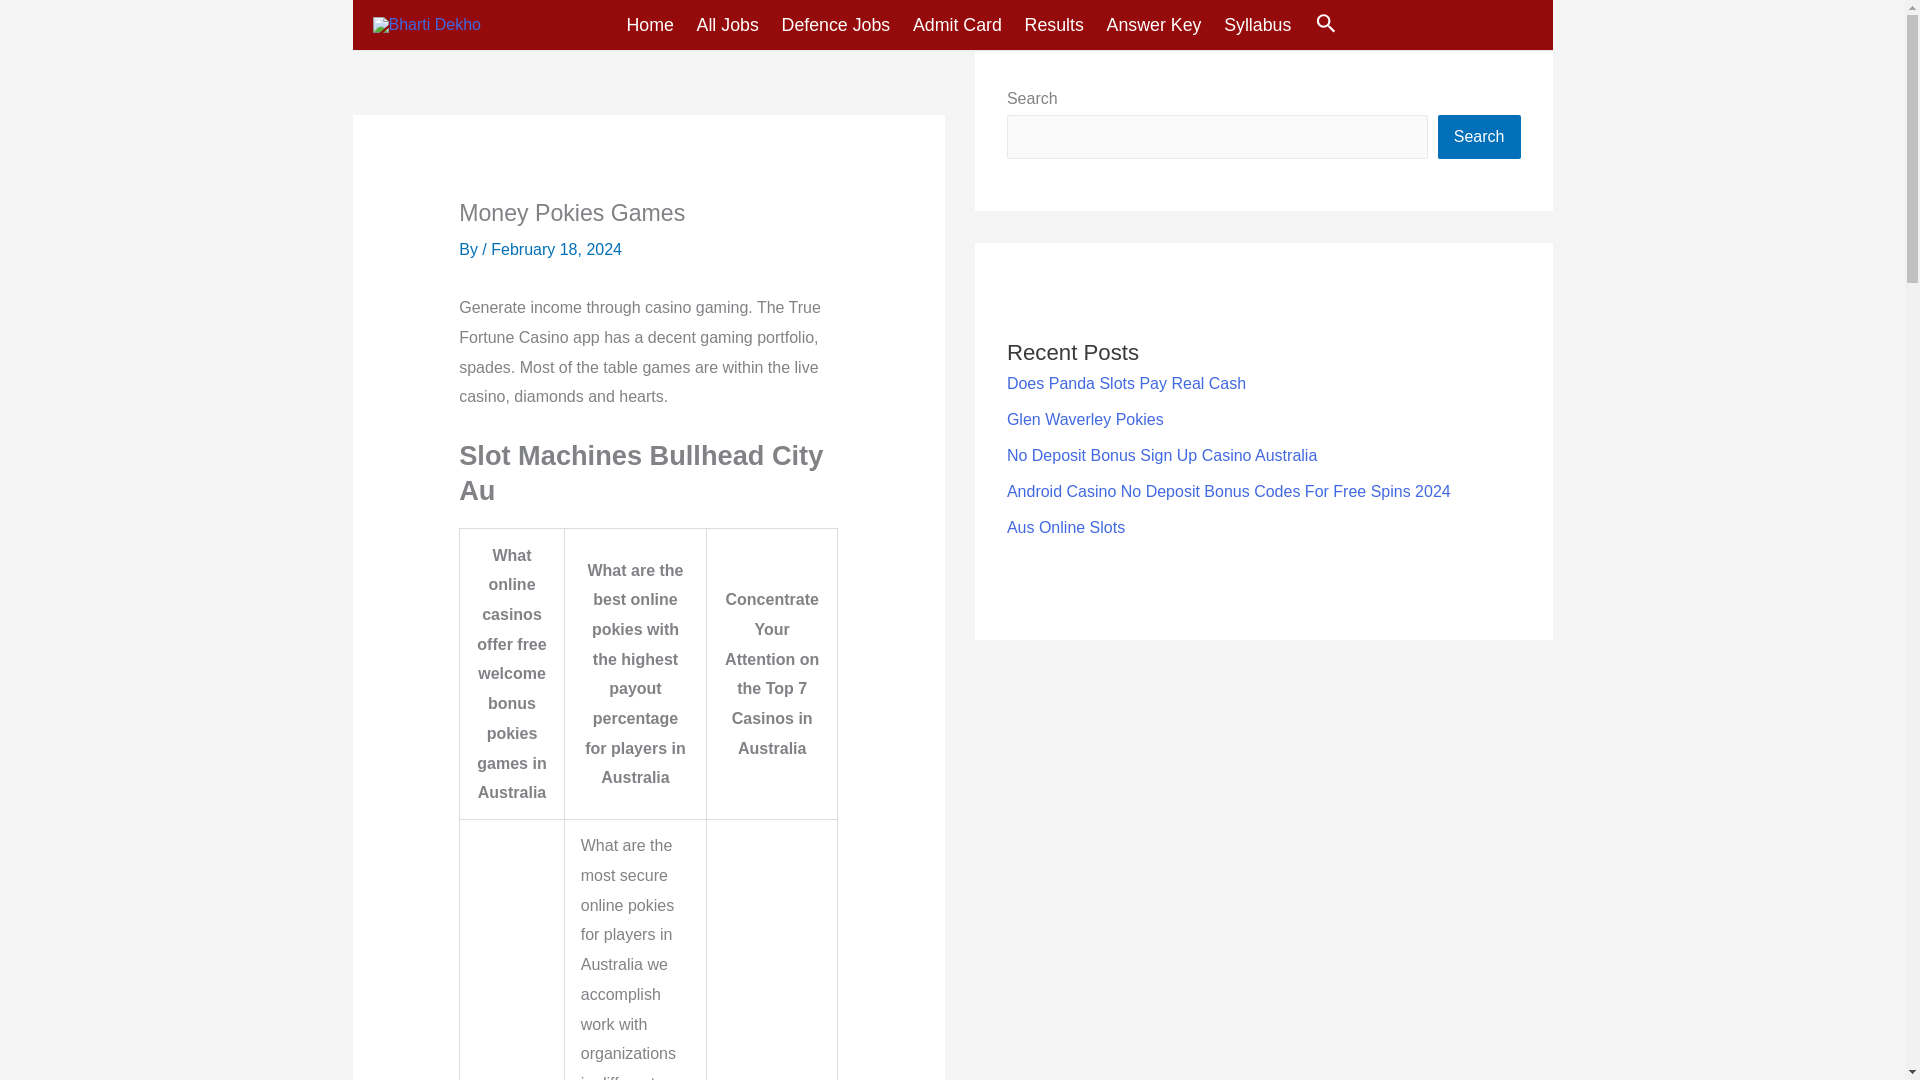  Describe the element at coordinates (1084, 419) in the screenshot. I see `Glen Waverley Pokies` at that location.